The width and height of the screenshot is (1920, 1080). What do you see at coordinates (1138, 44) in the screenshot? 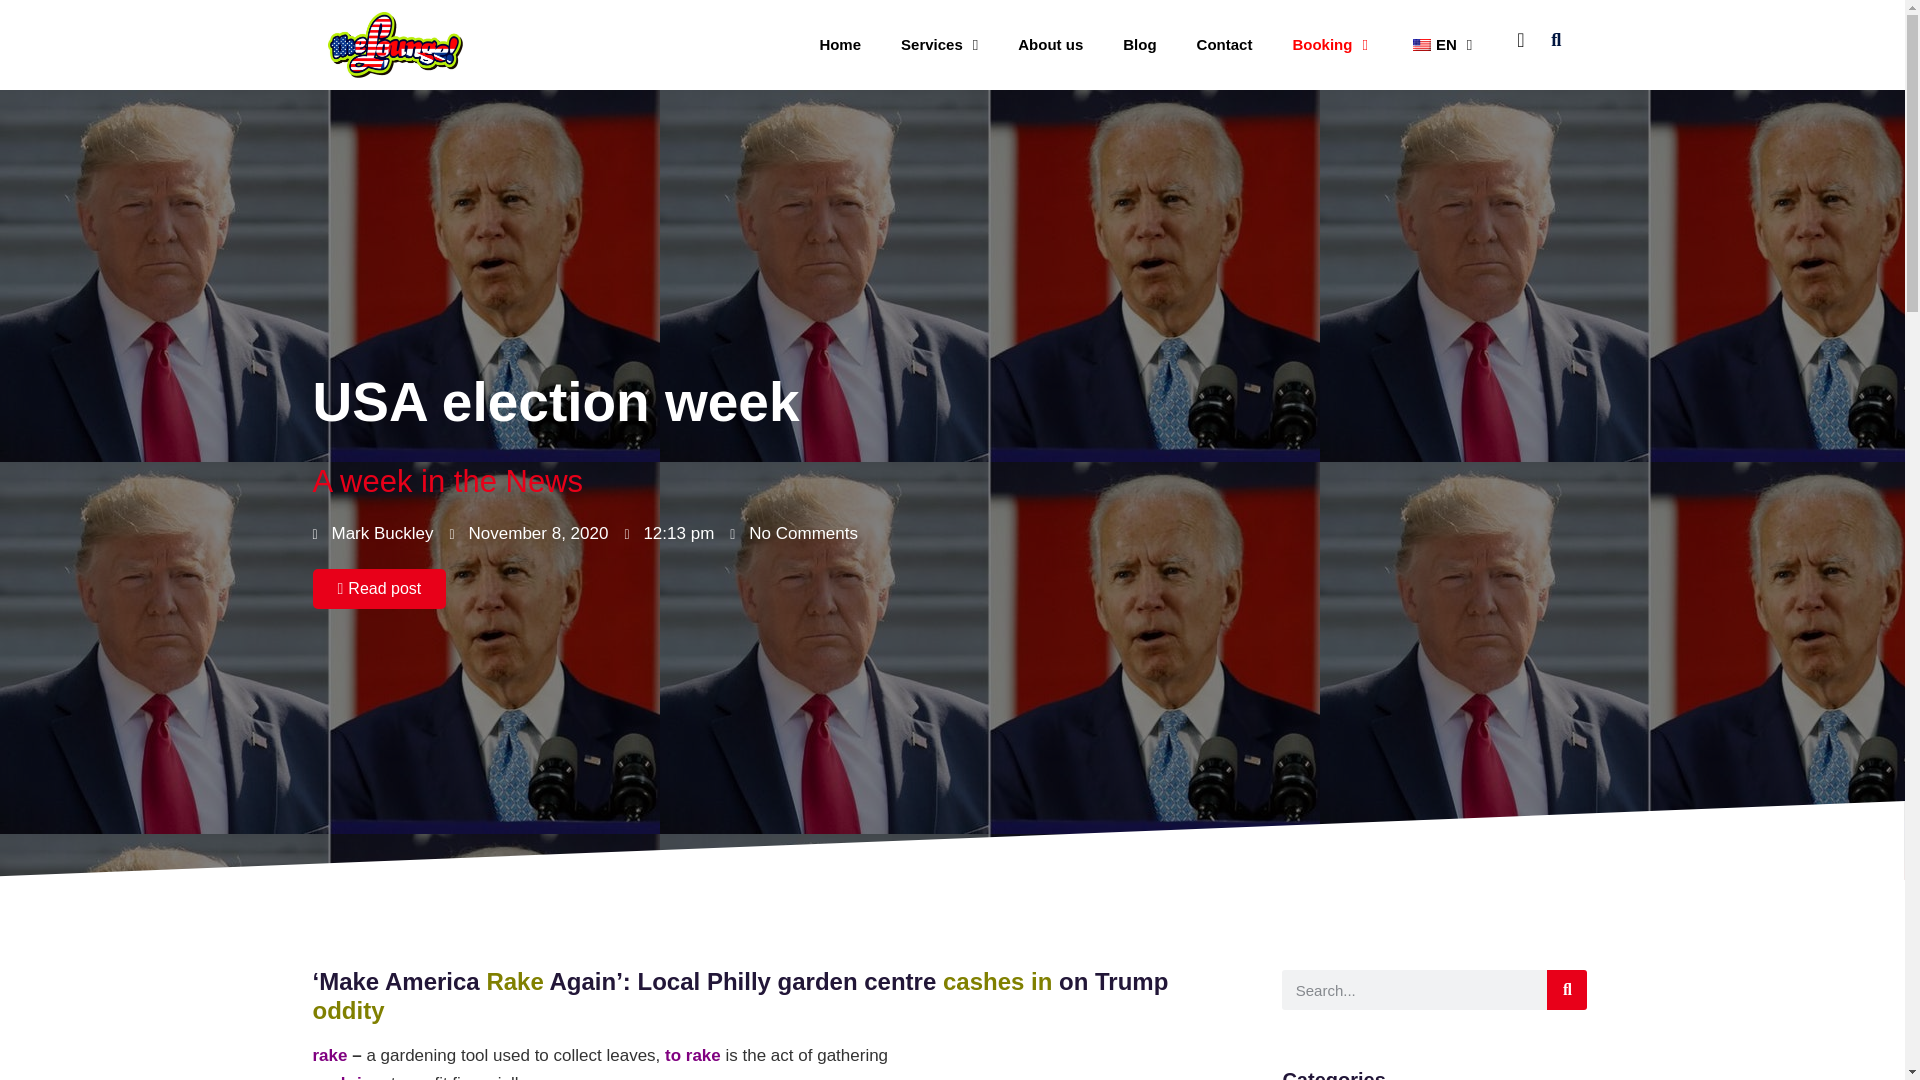
I see `Blog` at bounding box center [1138, 44].